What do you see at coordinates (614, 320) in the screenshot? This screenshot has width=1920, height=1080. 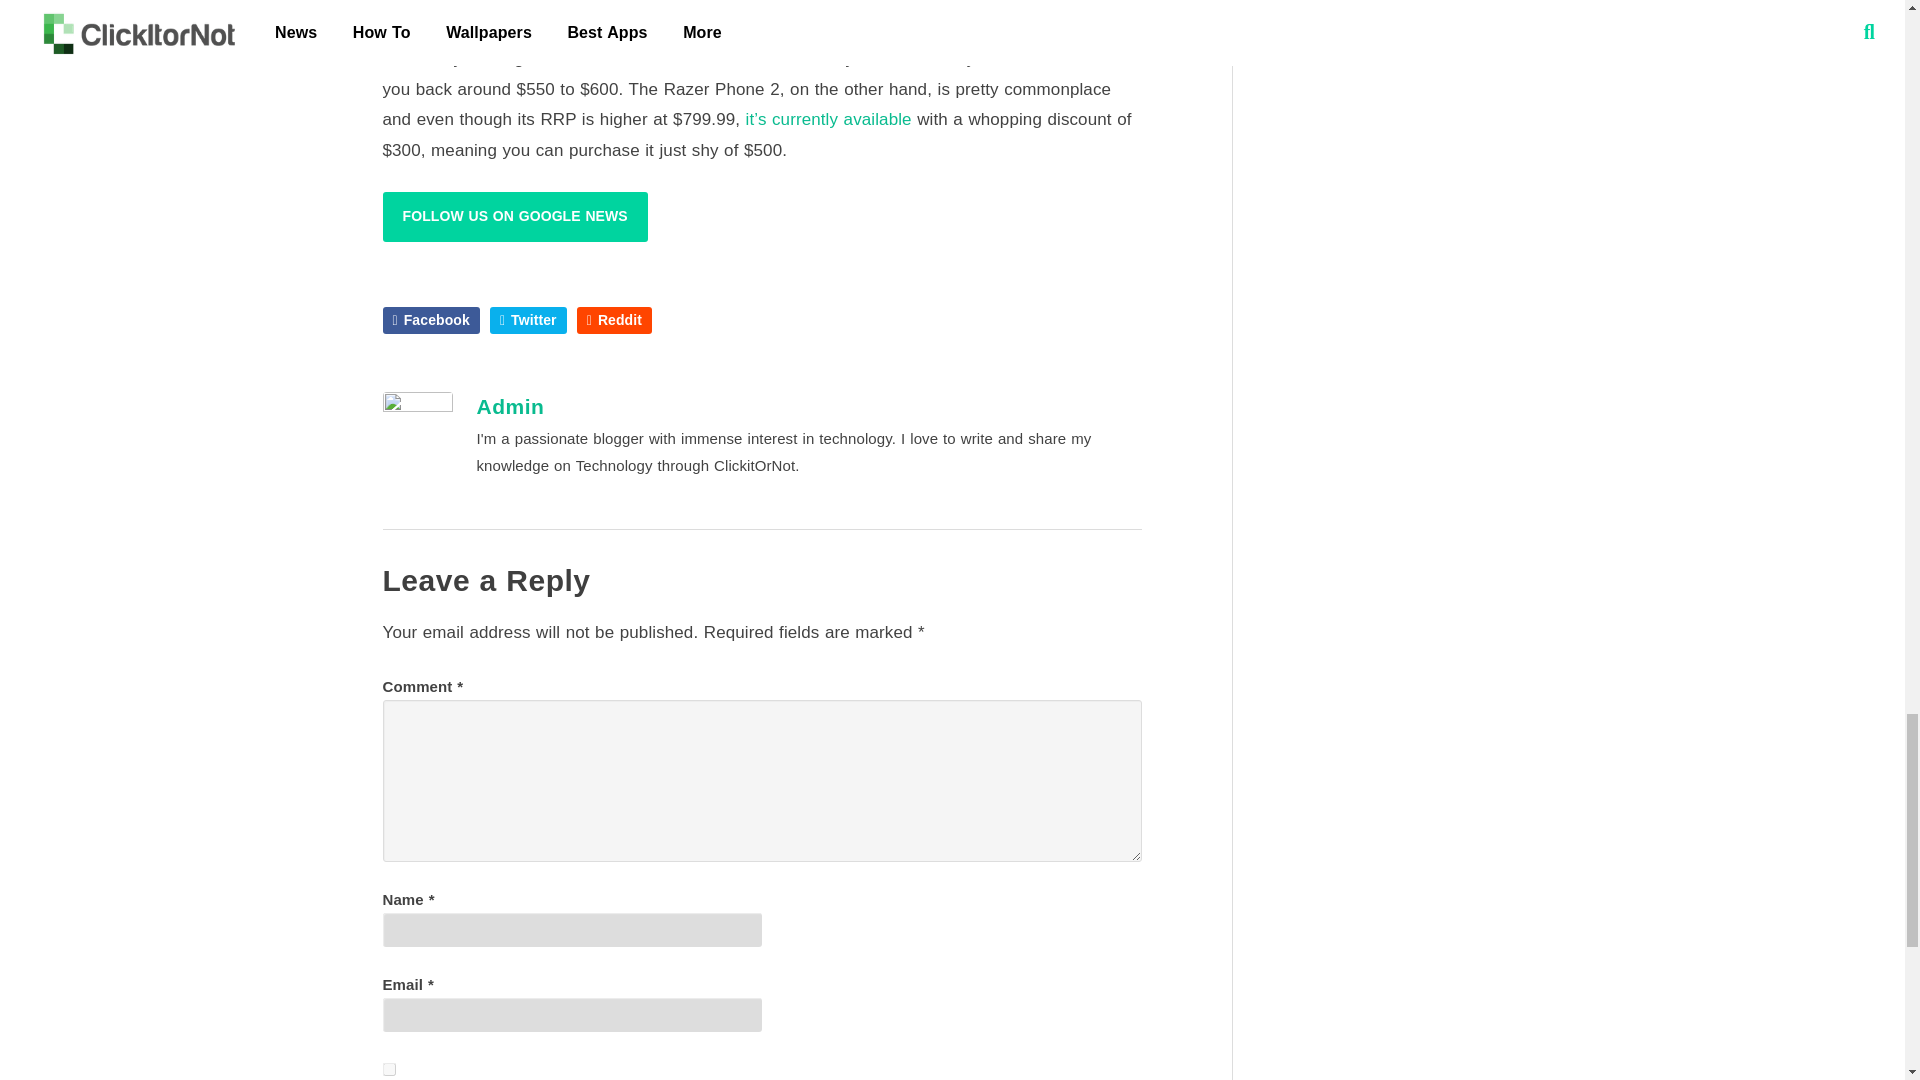 I see `Reddit` at bounding box center [614, 320].